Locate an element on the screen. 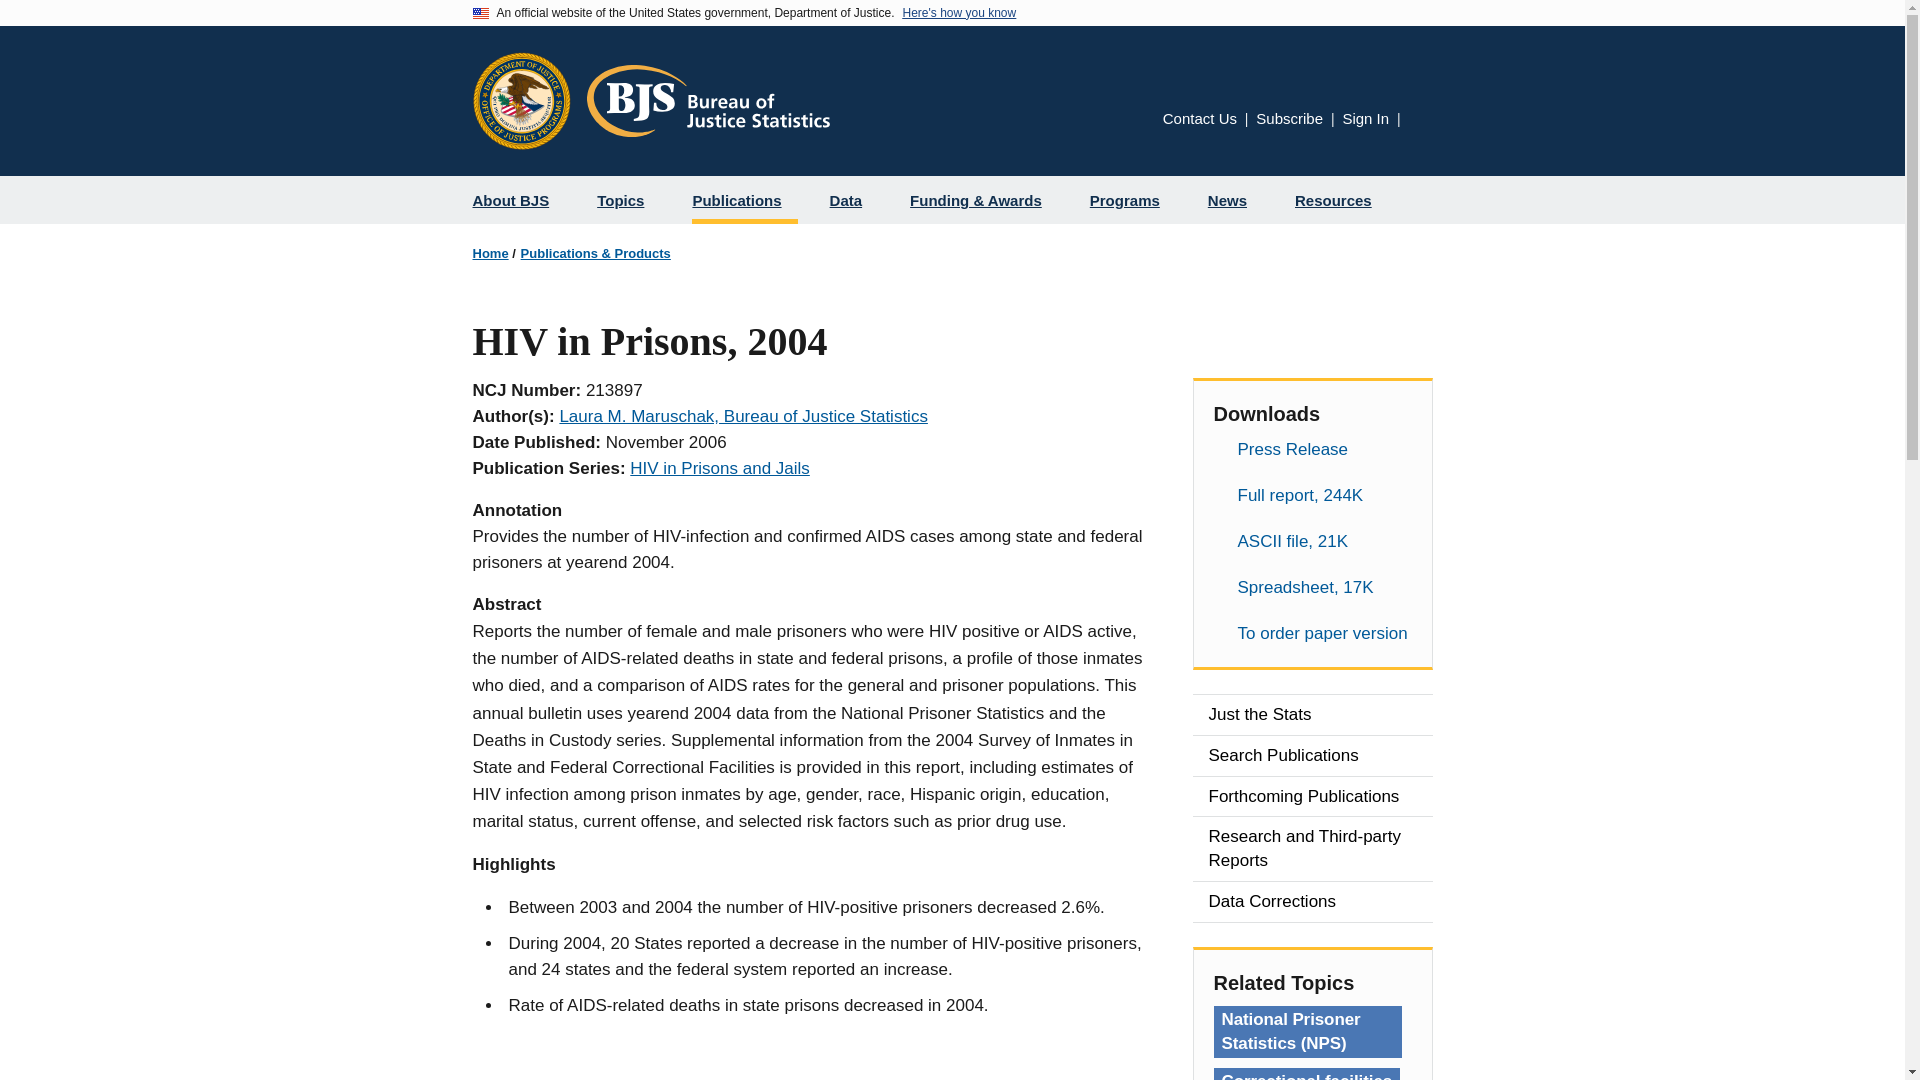 The image size is (1920, 1080). News is located at coordinates (1235, 200).